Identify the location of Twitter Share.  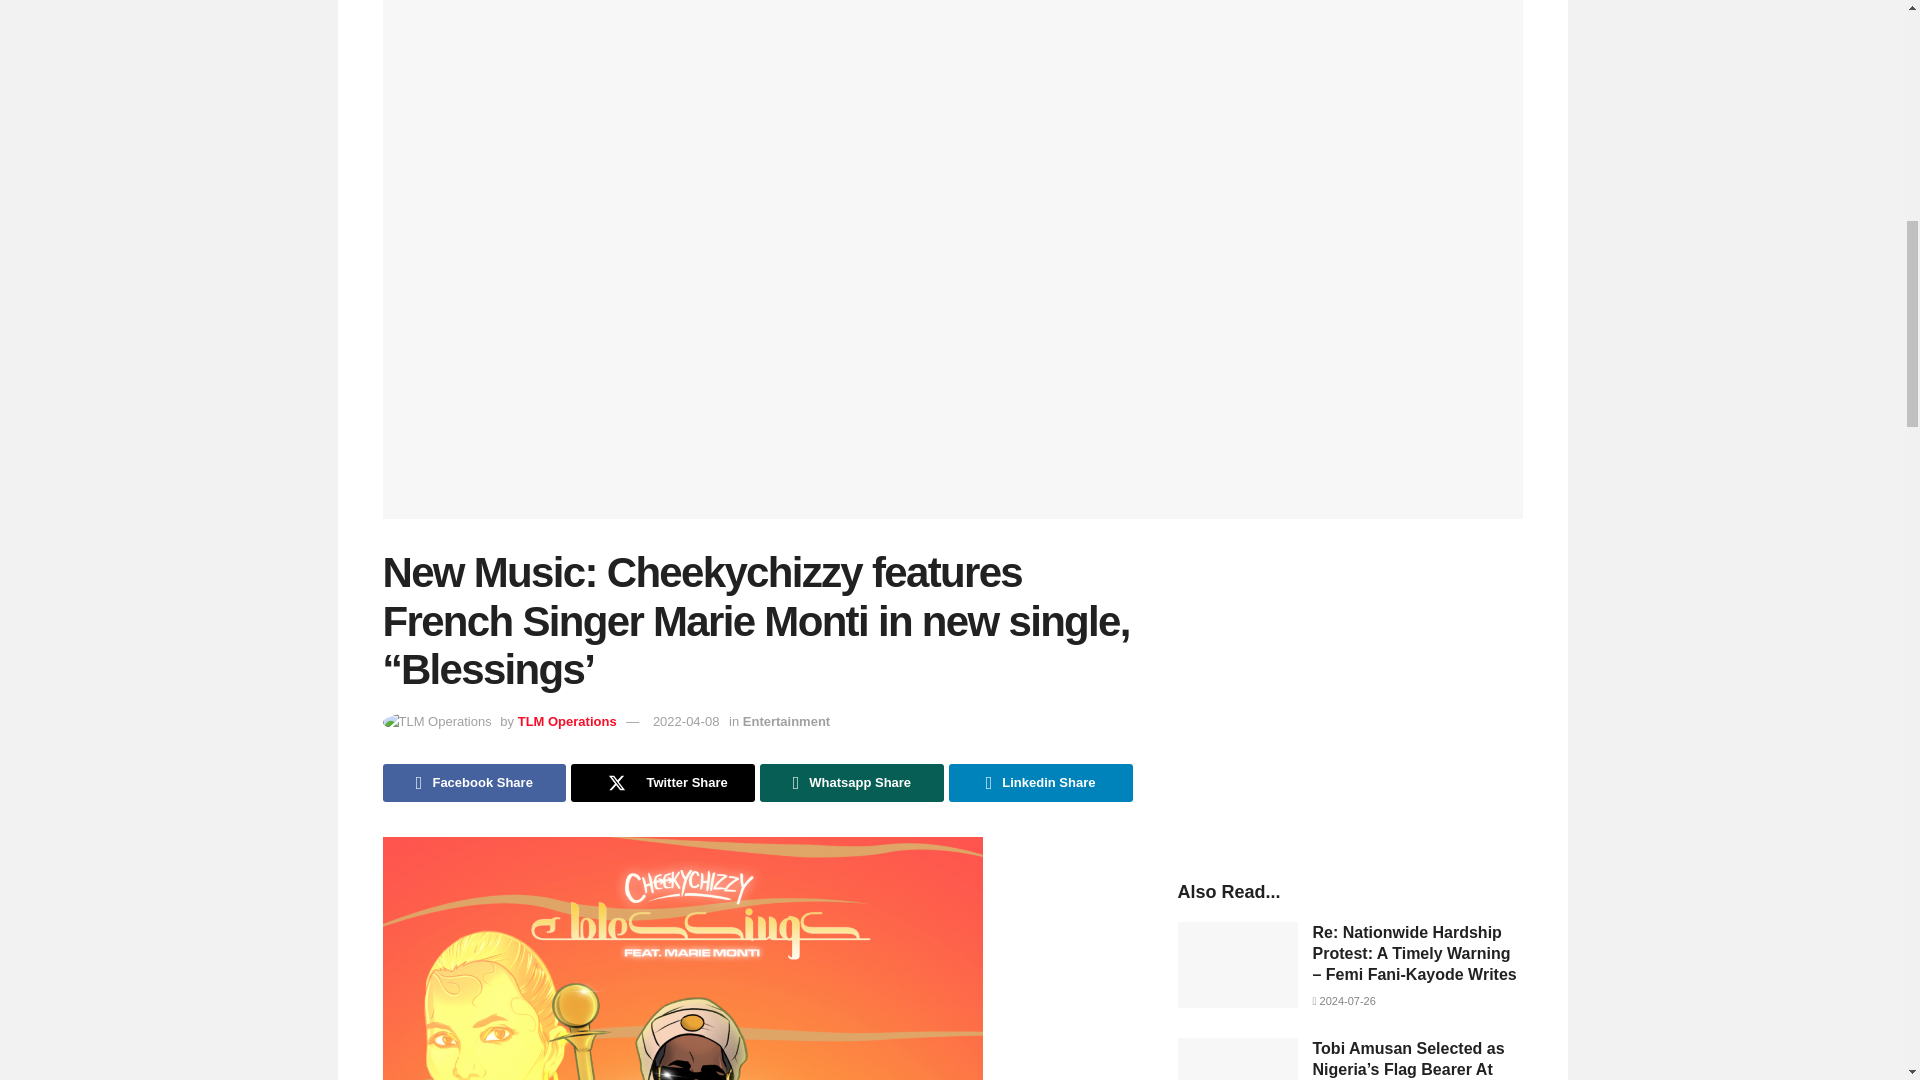
(662, 782).